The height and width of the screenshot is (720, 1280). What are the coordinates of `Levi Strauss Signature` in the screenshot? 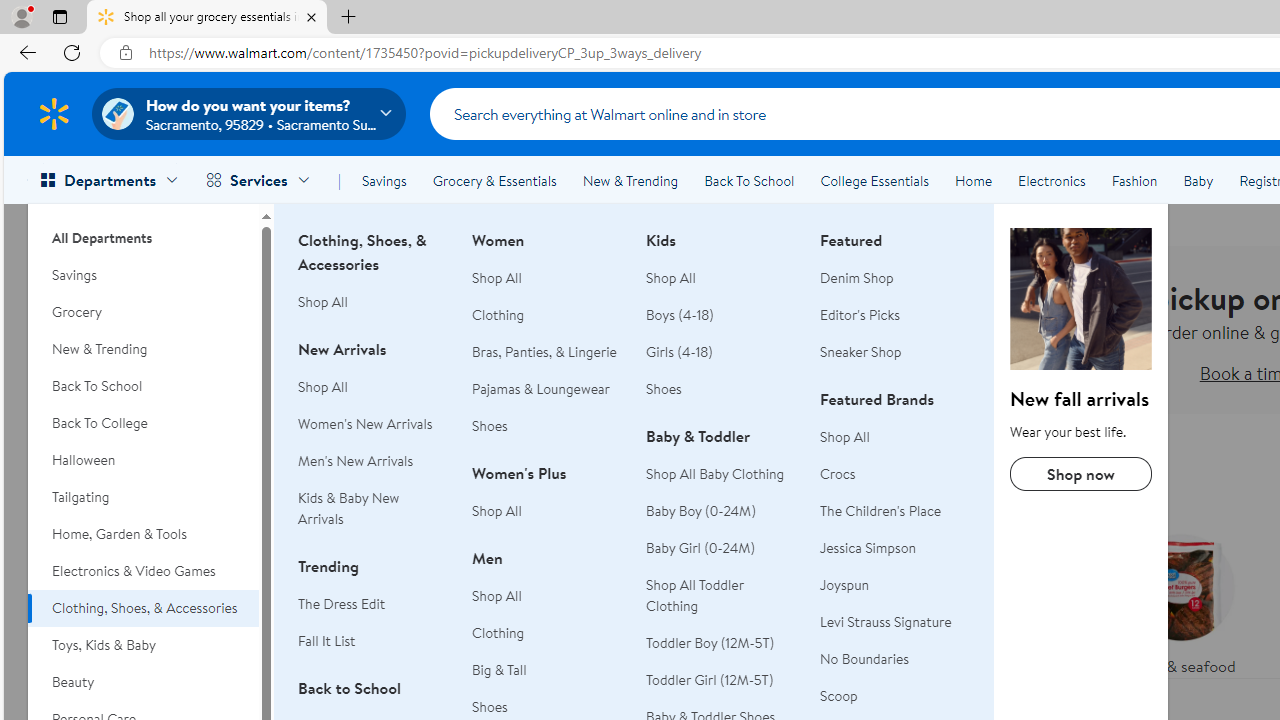 It's located at (895, 622).